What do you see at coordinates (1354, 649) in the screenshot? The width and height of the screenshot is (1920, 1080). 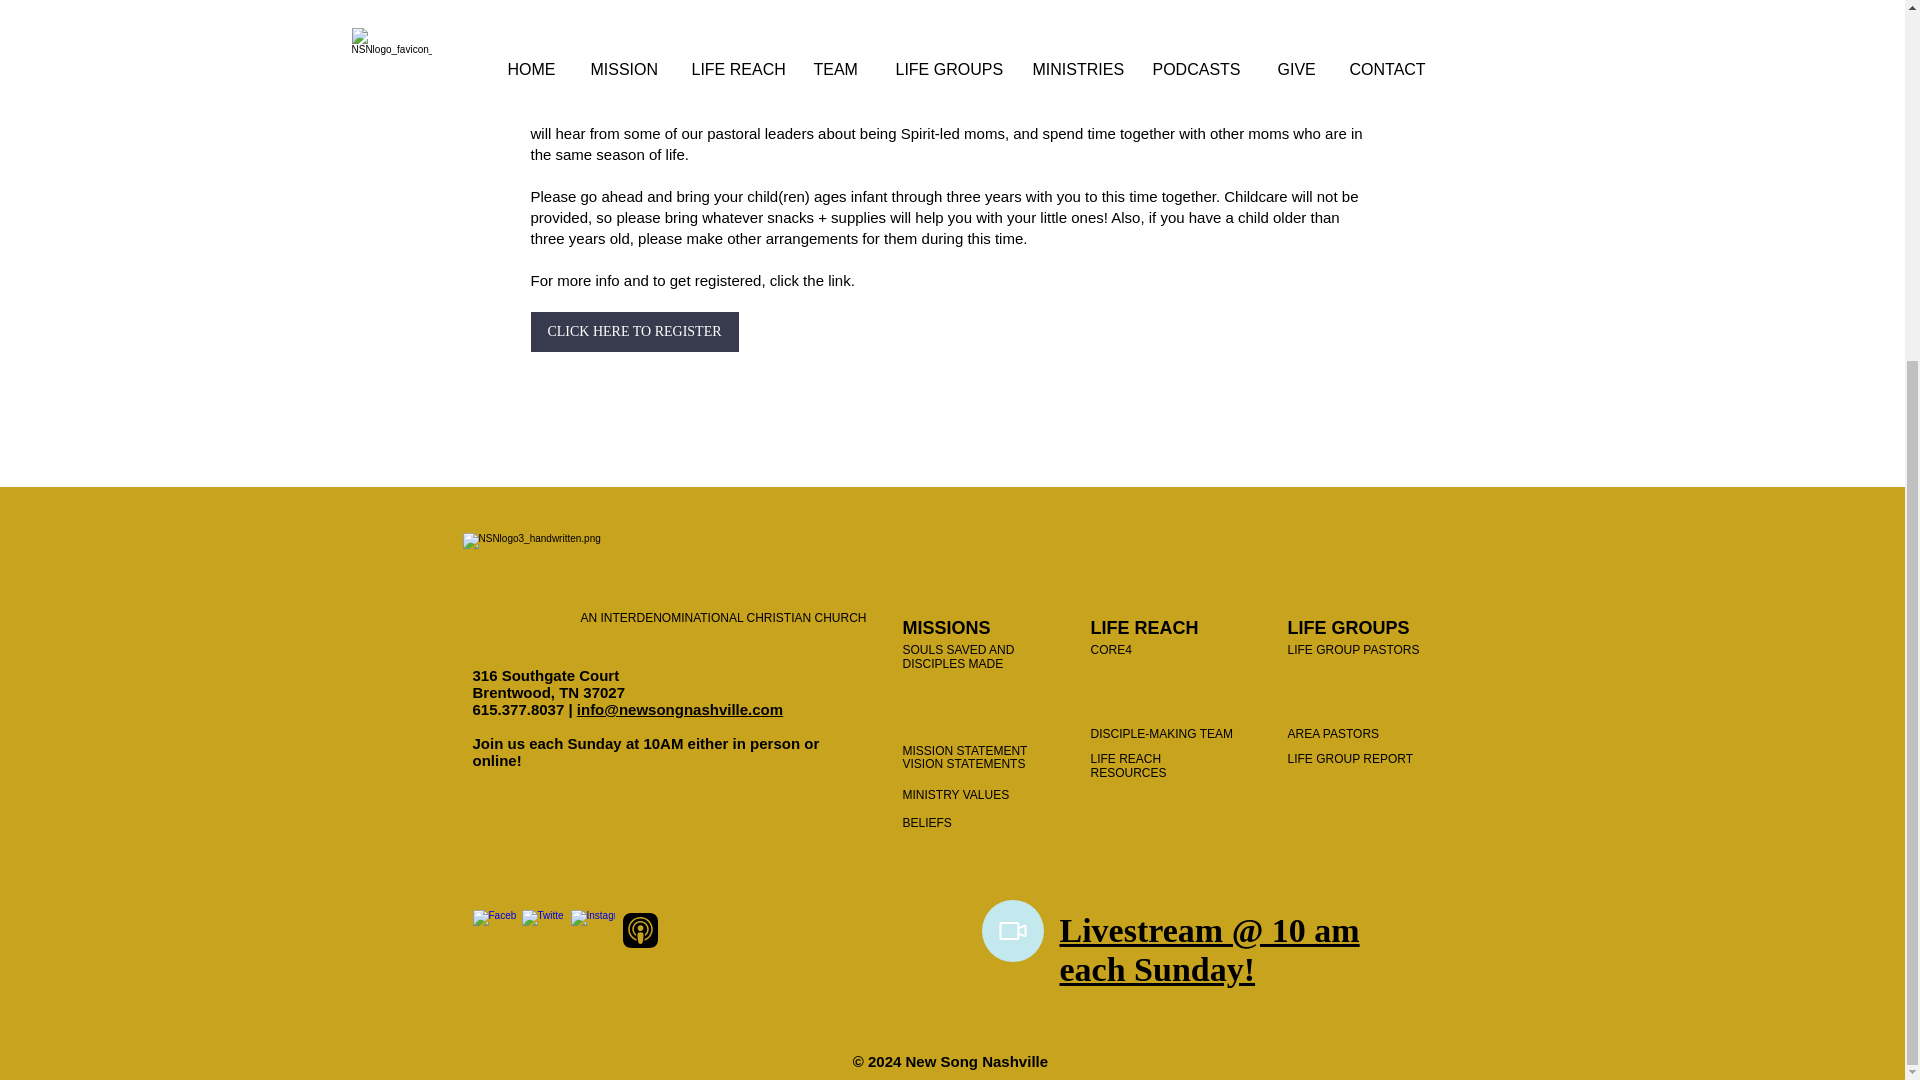 I see `LIFE GROUP PASTORS` at bounding box center [1354, 649].